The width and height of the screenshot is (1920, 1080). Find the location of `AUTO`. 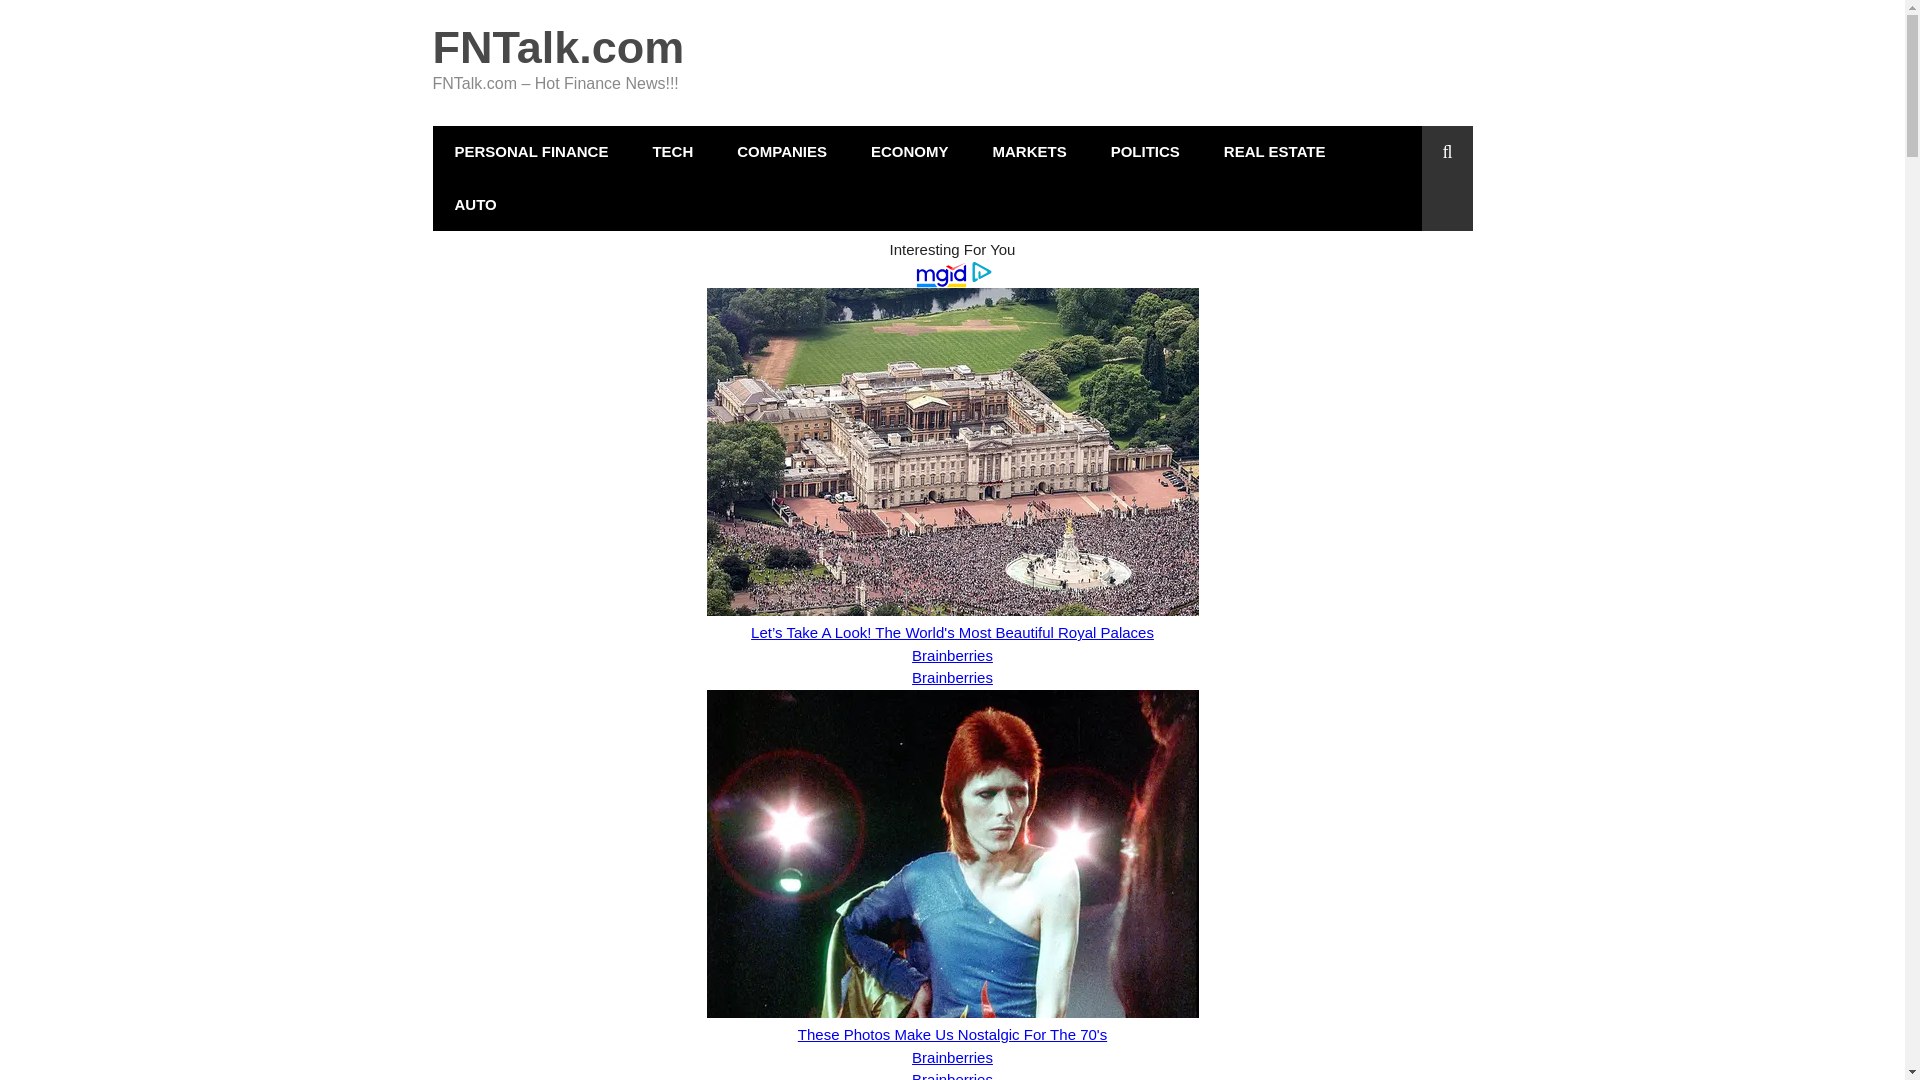

AUTO is located at coordinates (475, 204).